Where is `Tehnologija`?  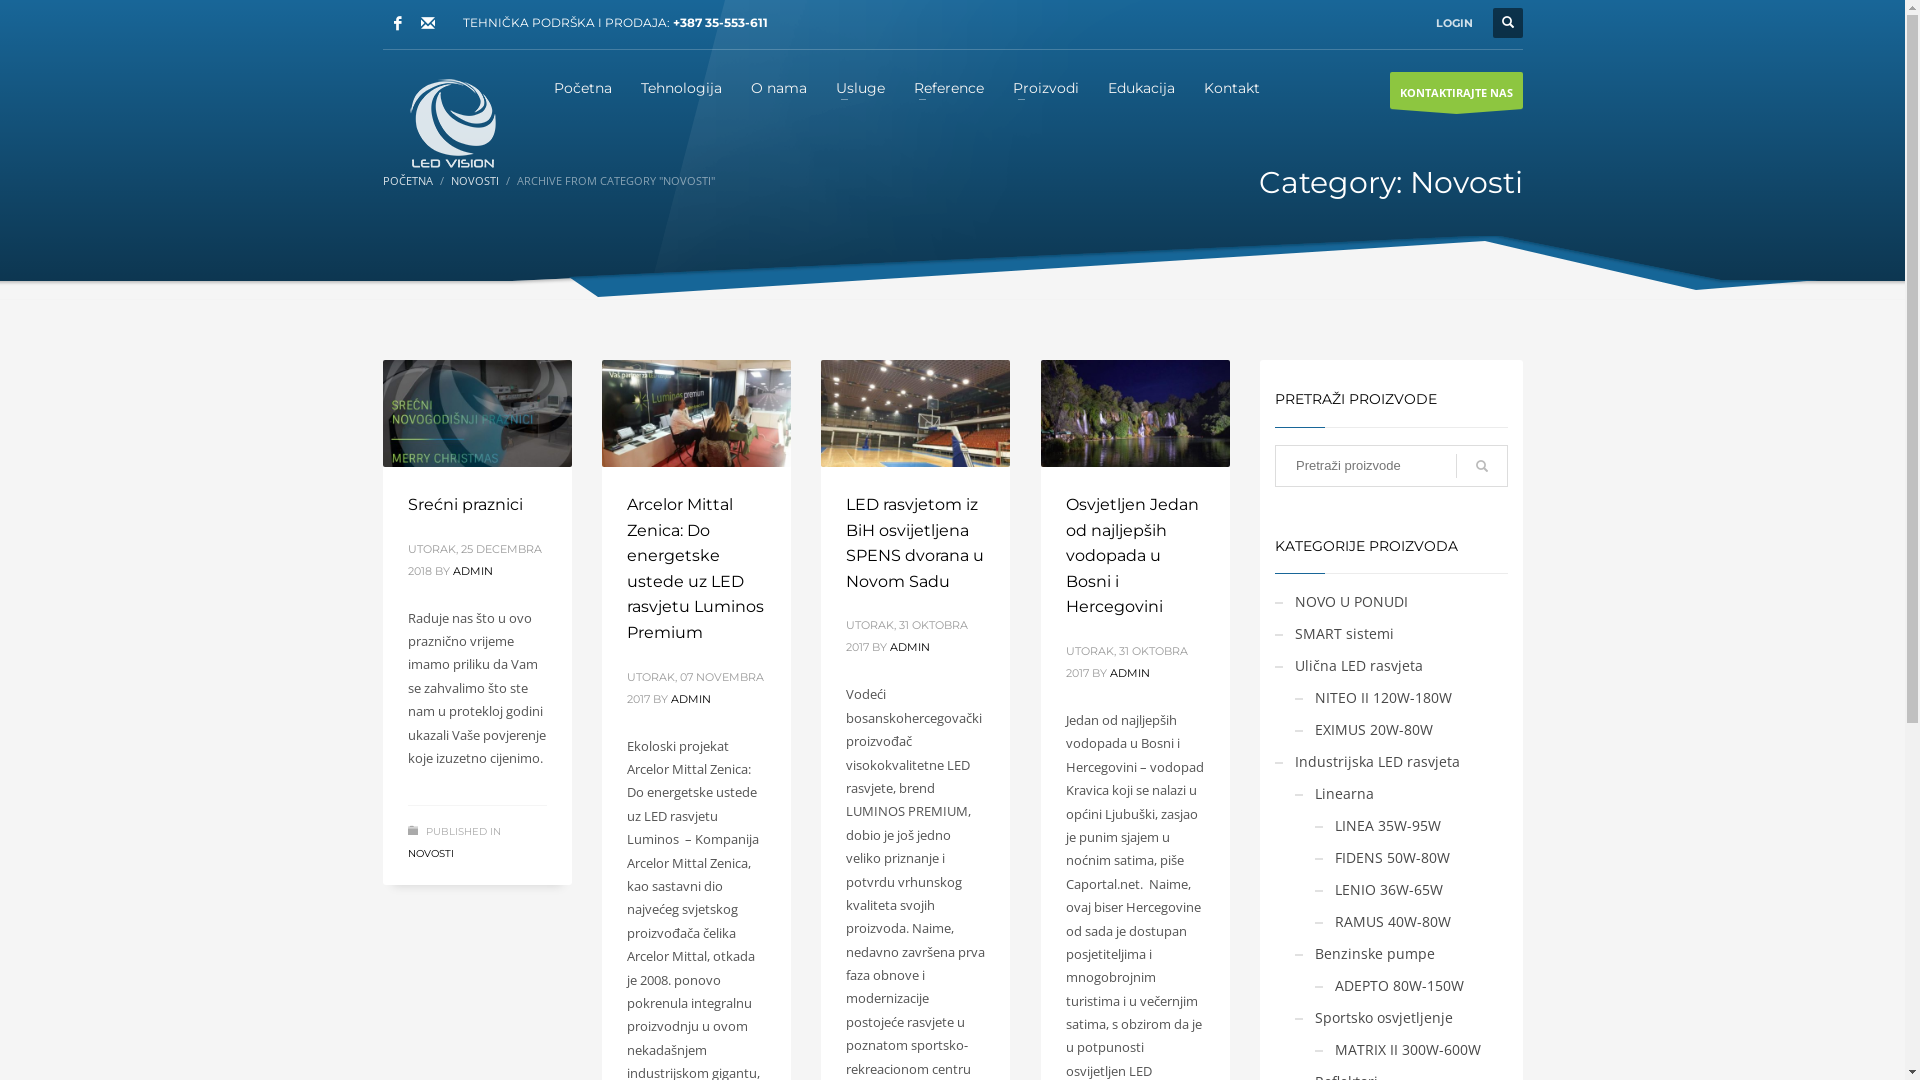 Tehnologija is located at coordinates (682, 87).